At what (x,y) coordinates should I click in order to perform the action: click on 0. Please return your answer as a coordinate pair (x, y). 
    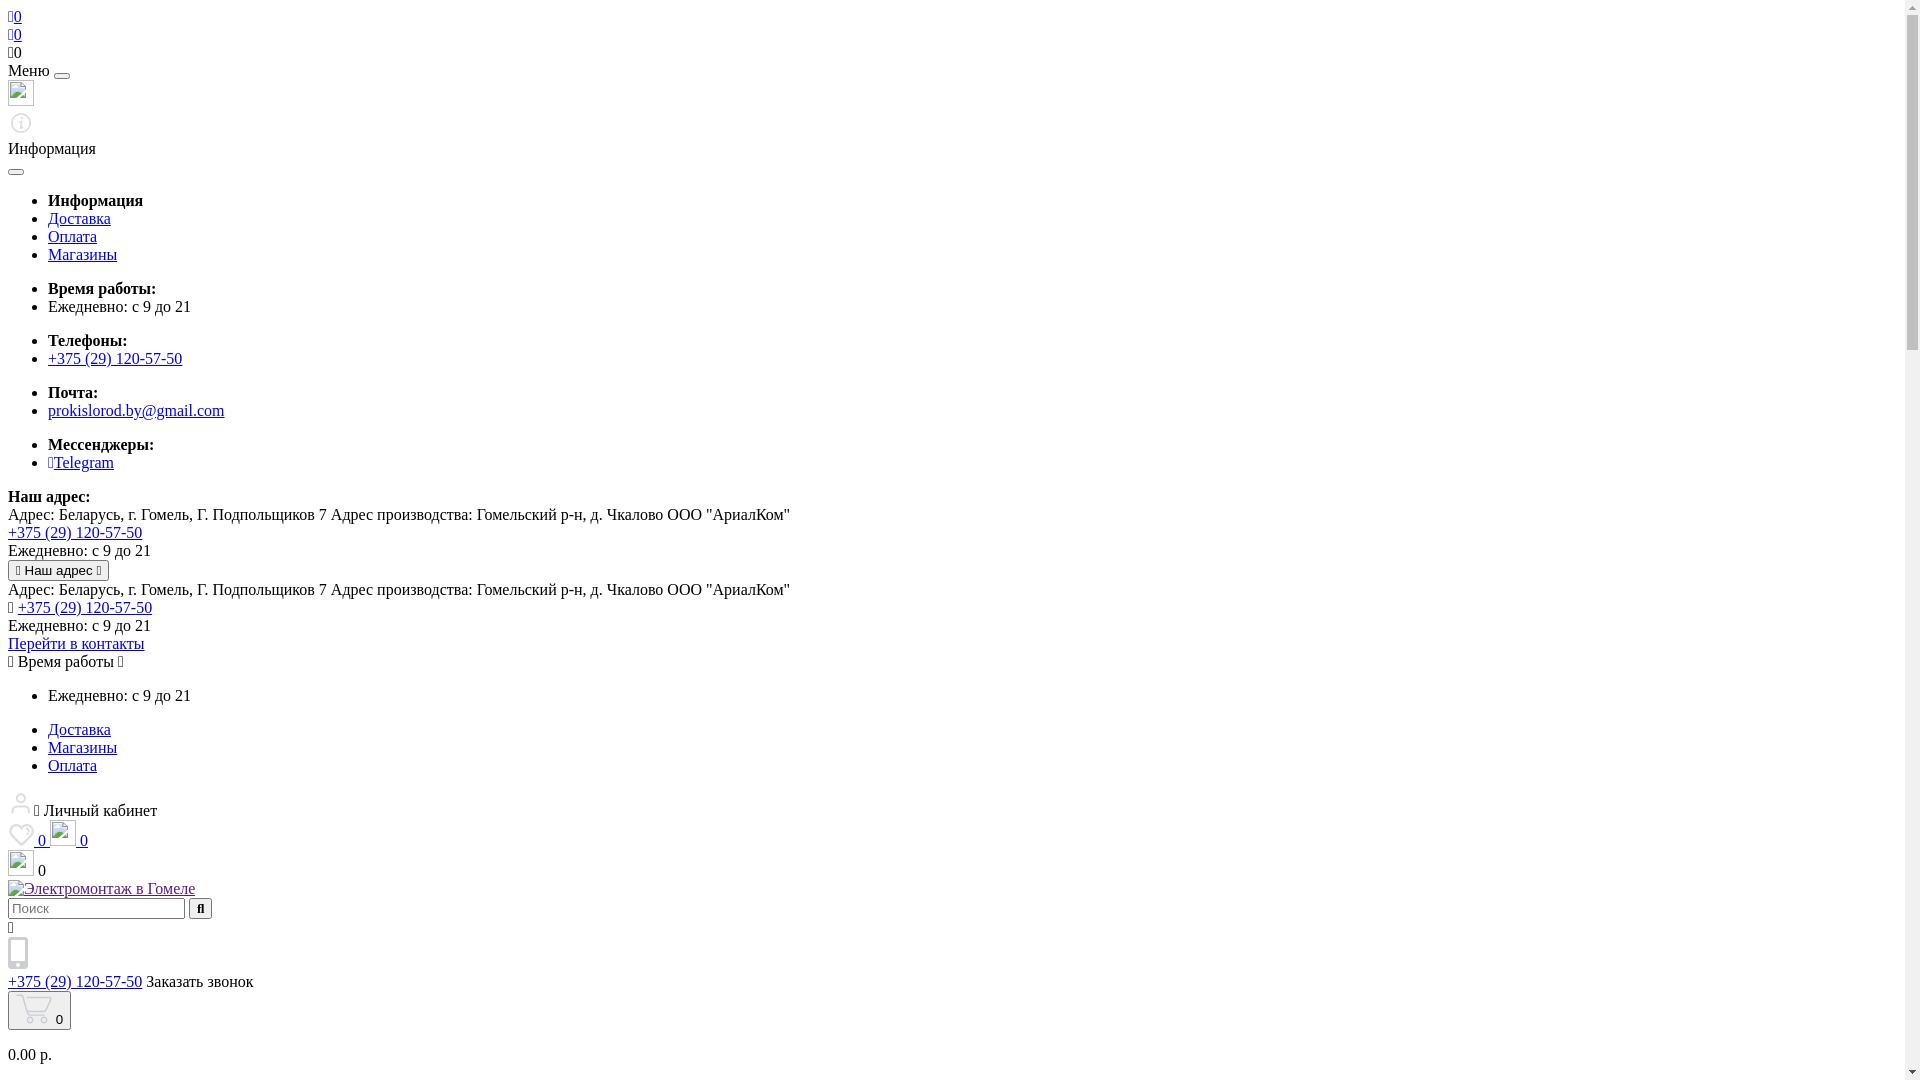
    Looking at the image, I should click on (952, 53).